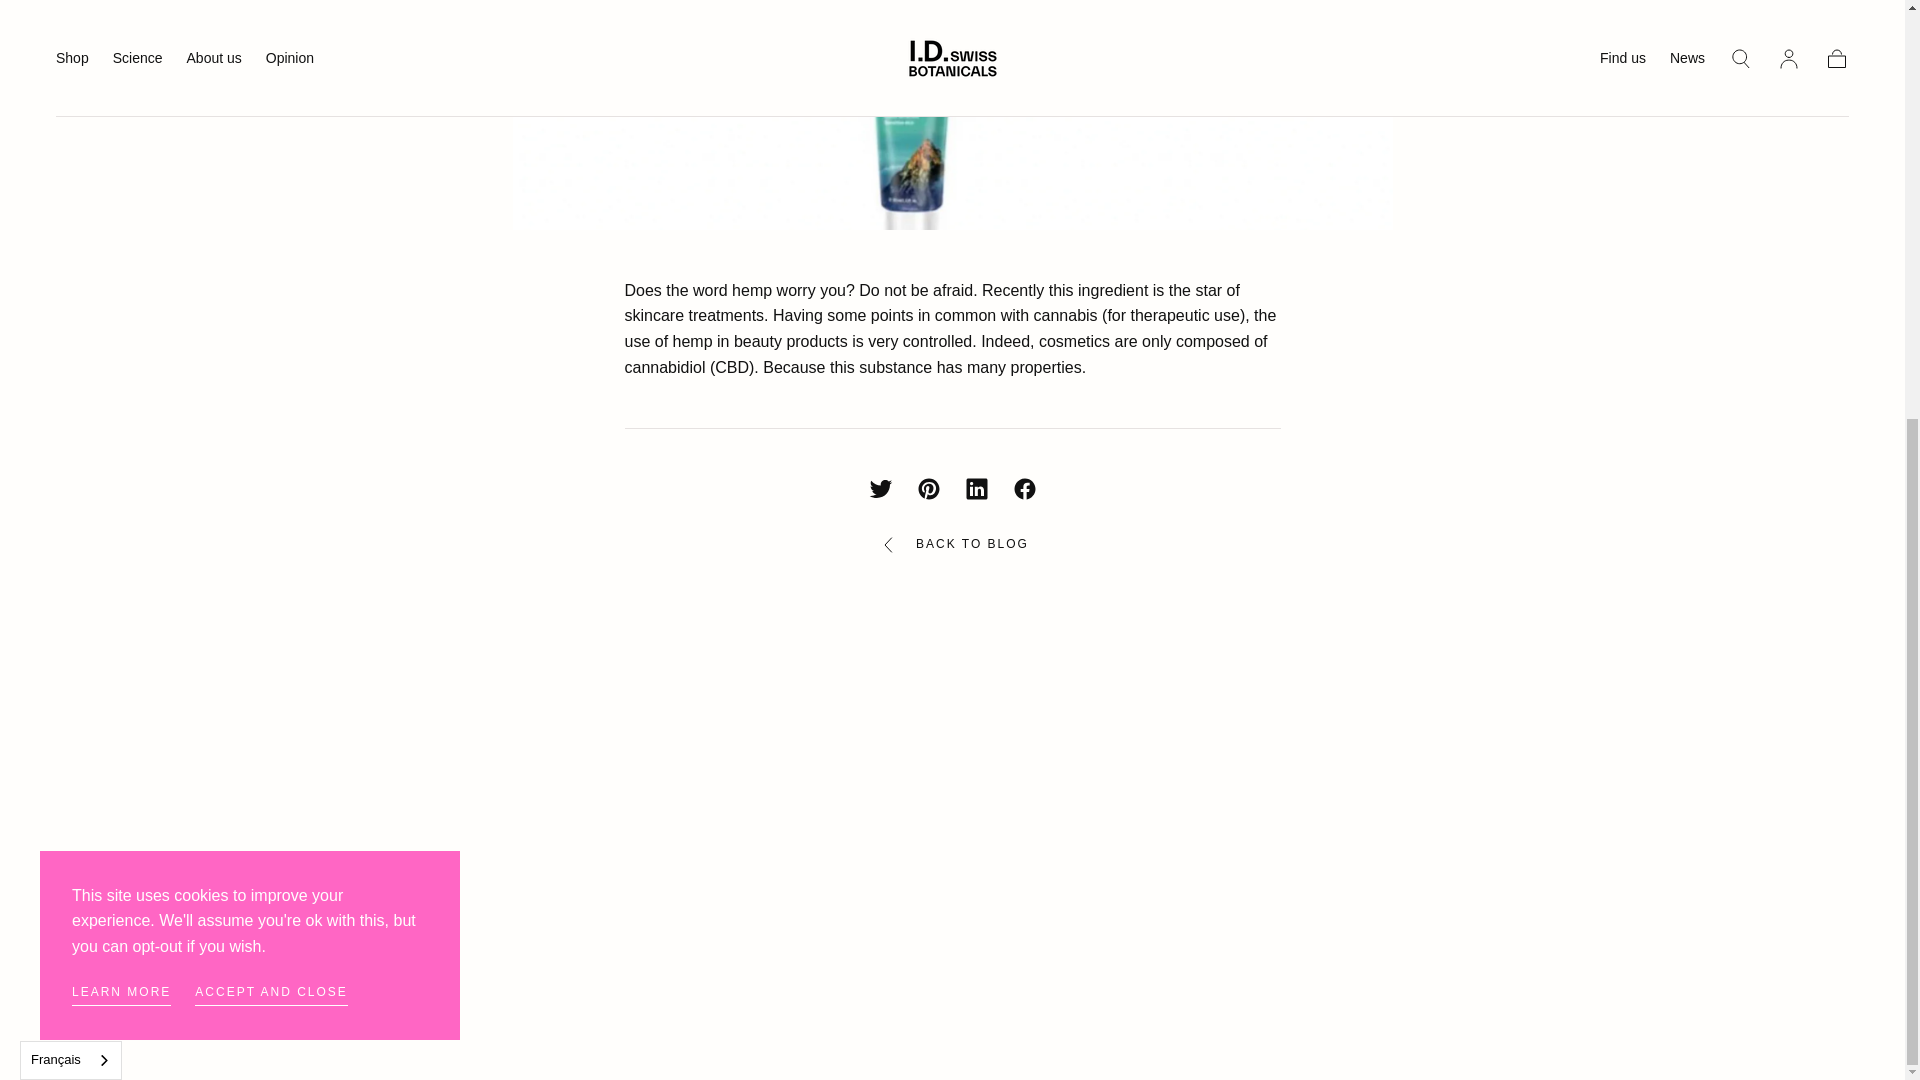 The image size is (1920, 1080). I want to click on LEARN MORE, so click(121, 320).